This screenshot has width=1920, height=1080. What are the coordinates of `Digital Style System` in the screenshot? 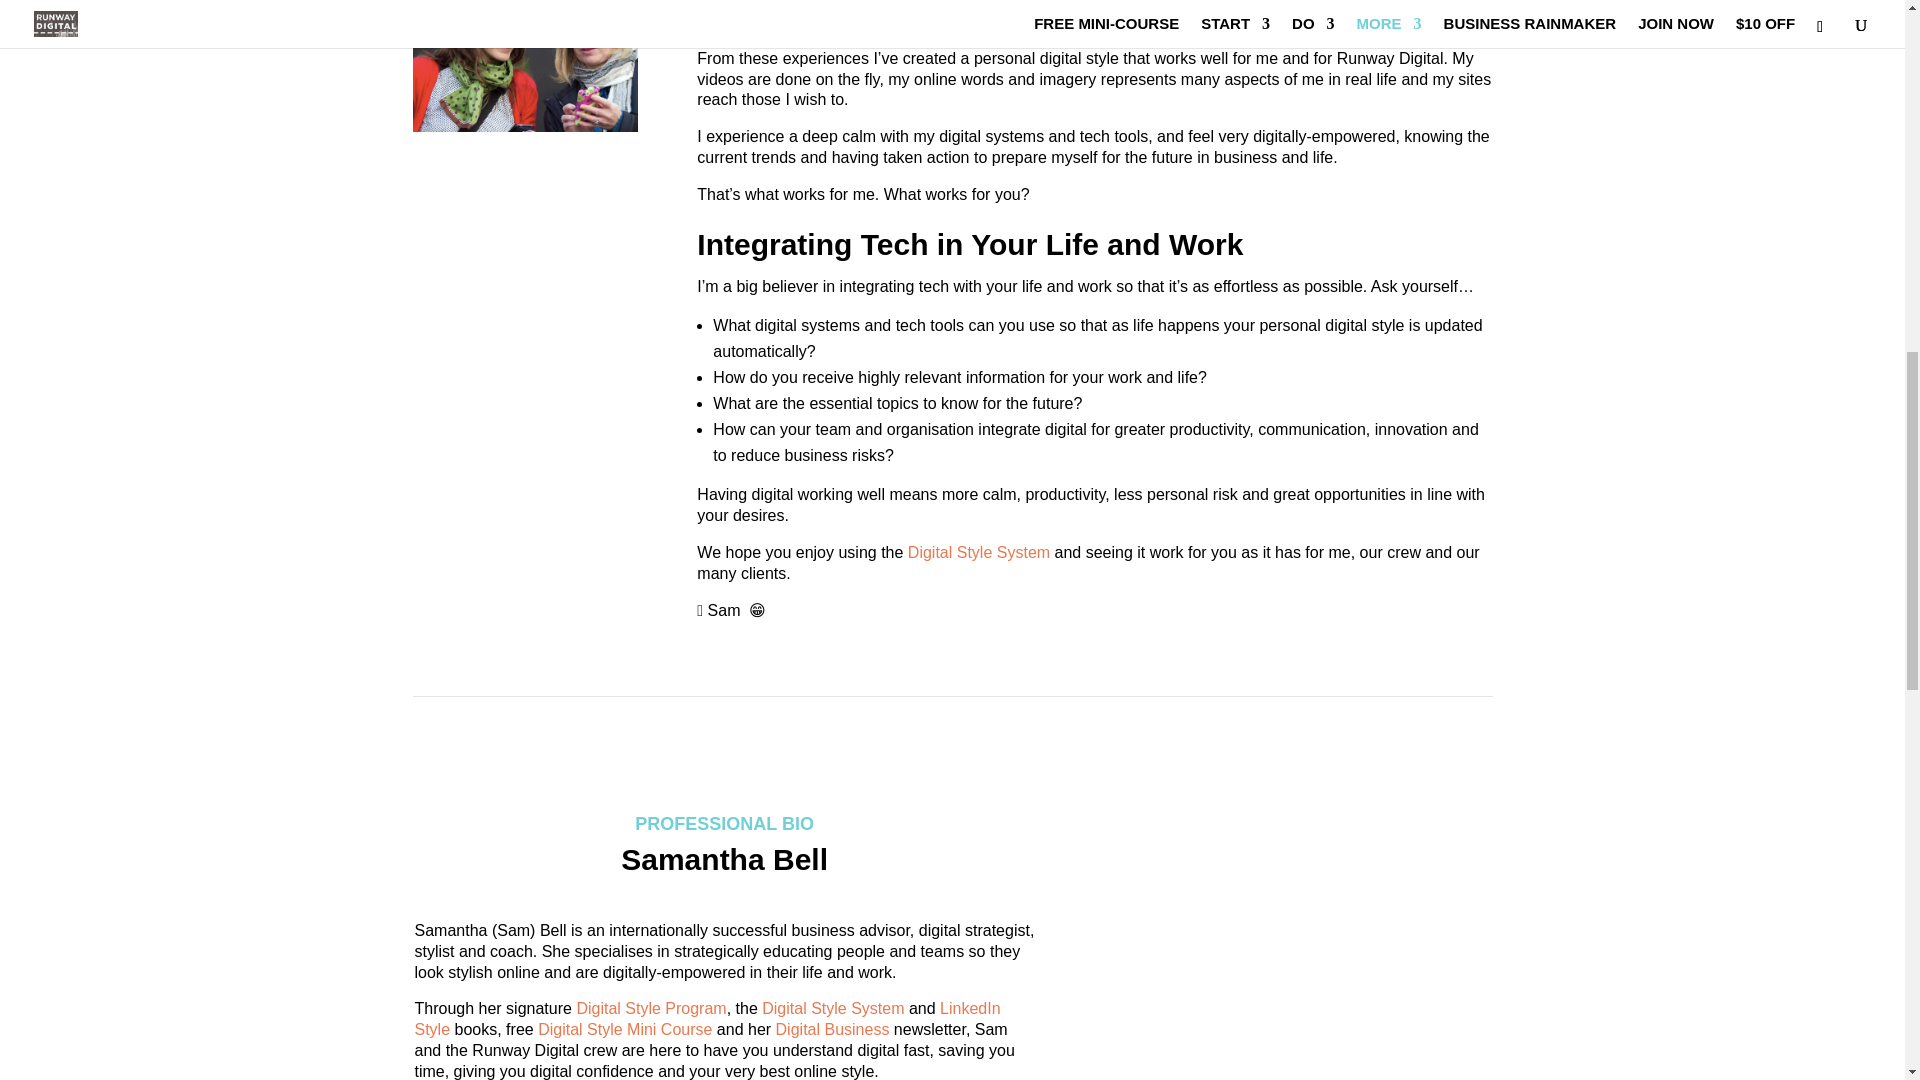 It's located at (979, 552).